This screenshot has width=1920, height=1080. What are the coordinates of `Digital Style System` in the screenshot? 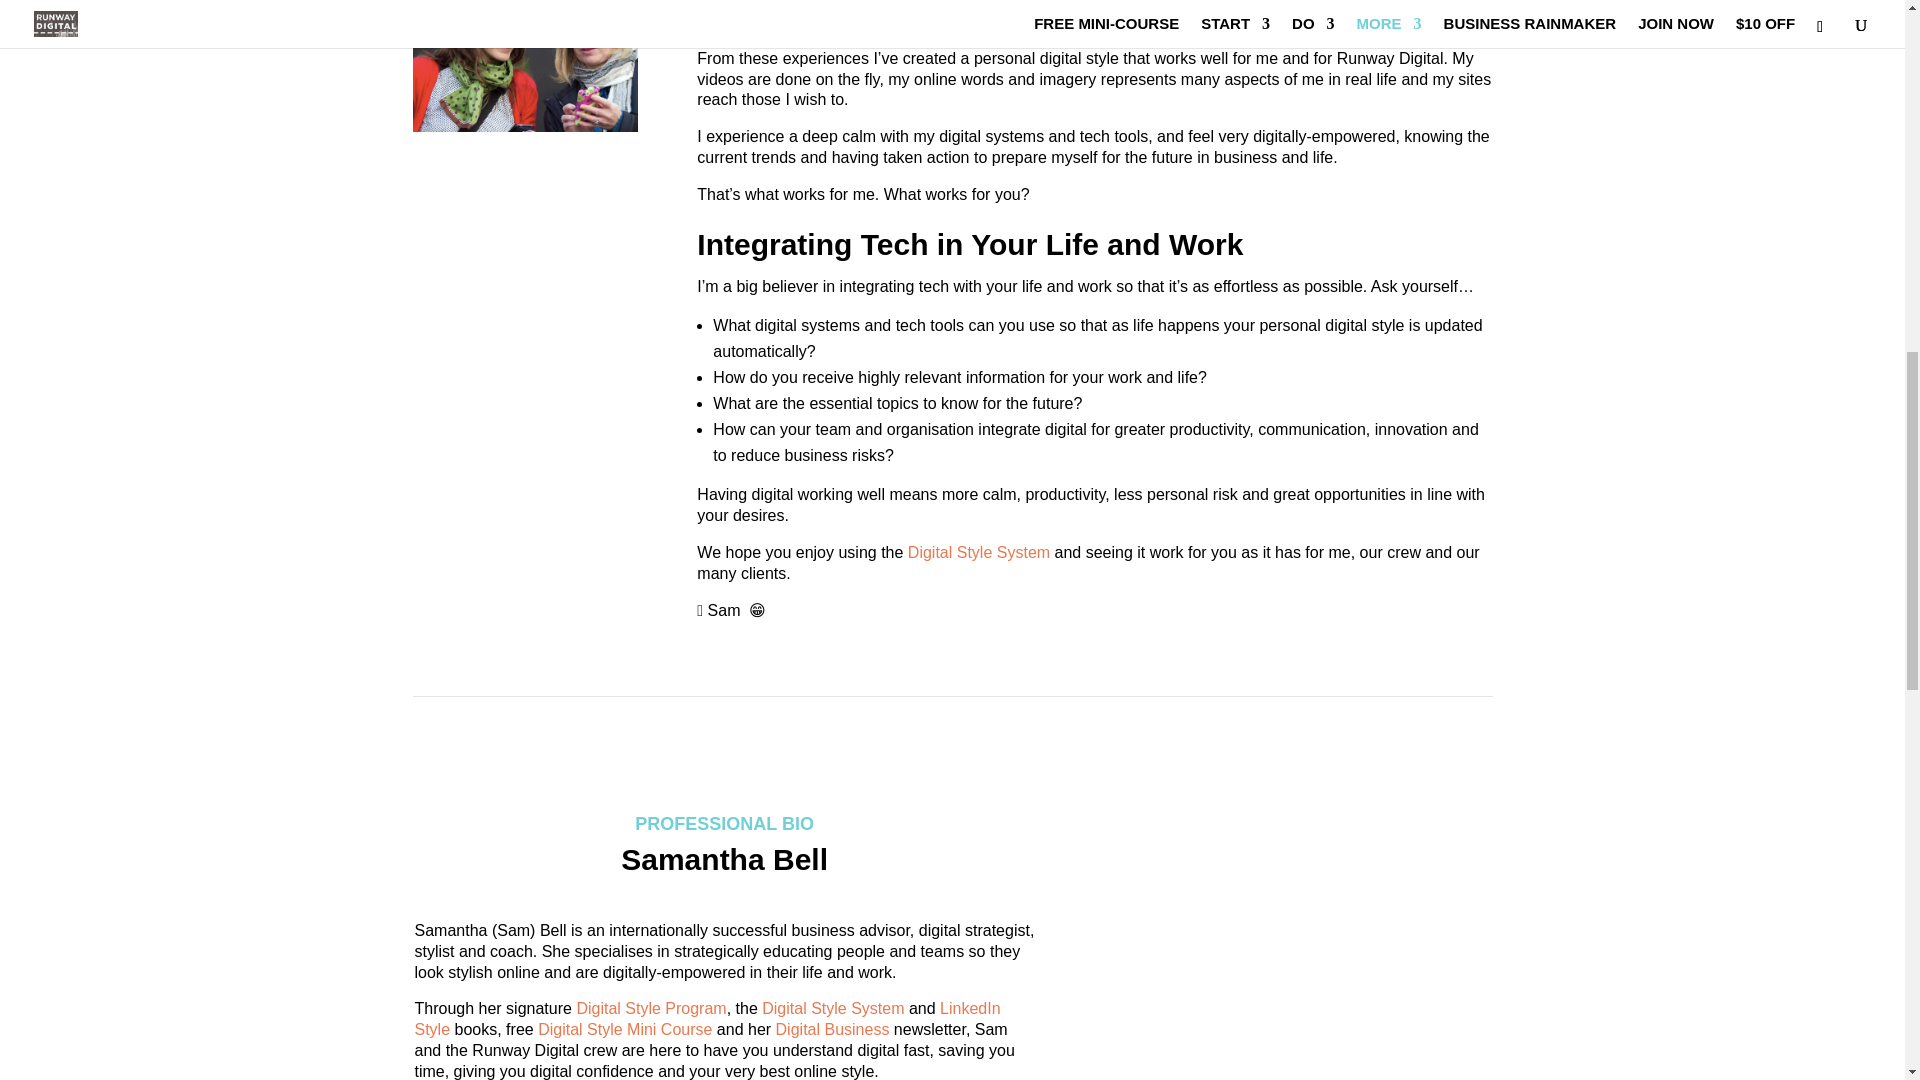 It's located at (979, 552).